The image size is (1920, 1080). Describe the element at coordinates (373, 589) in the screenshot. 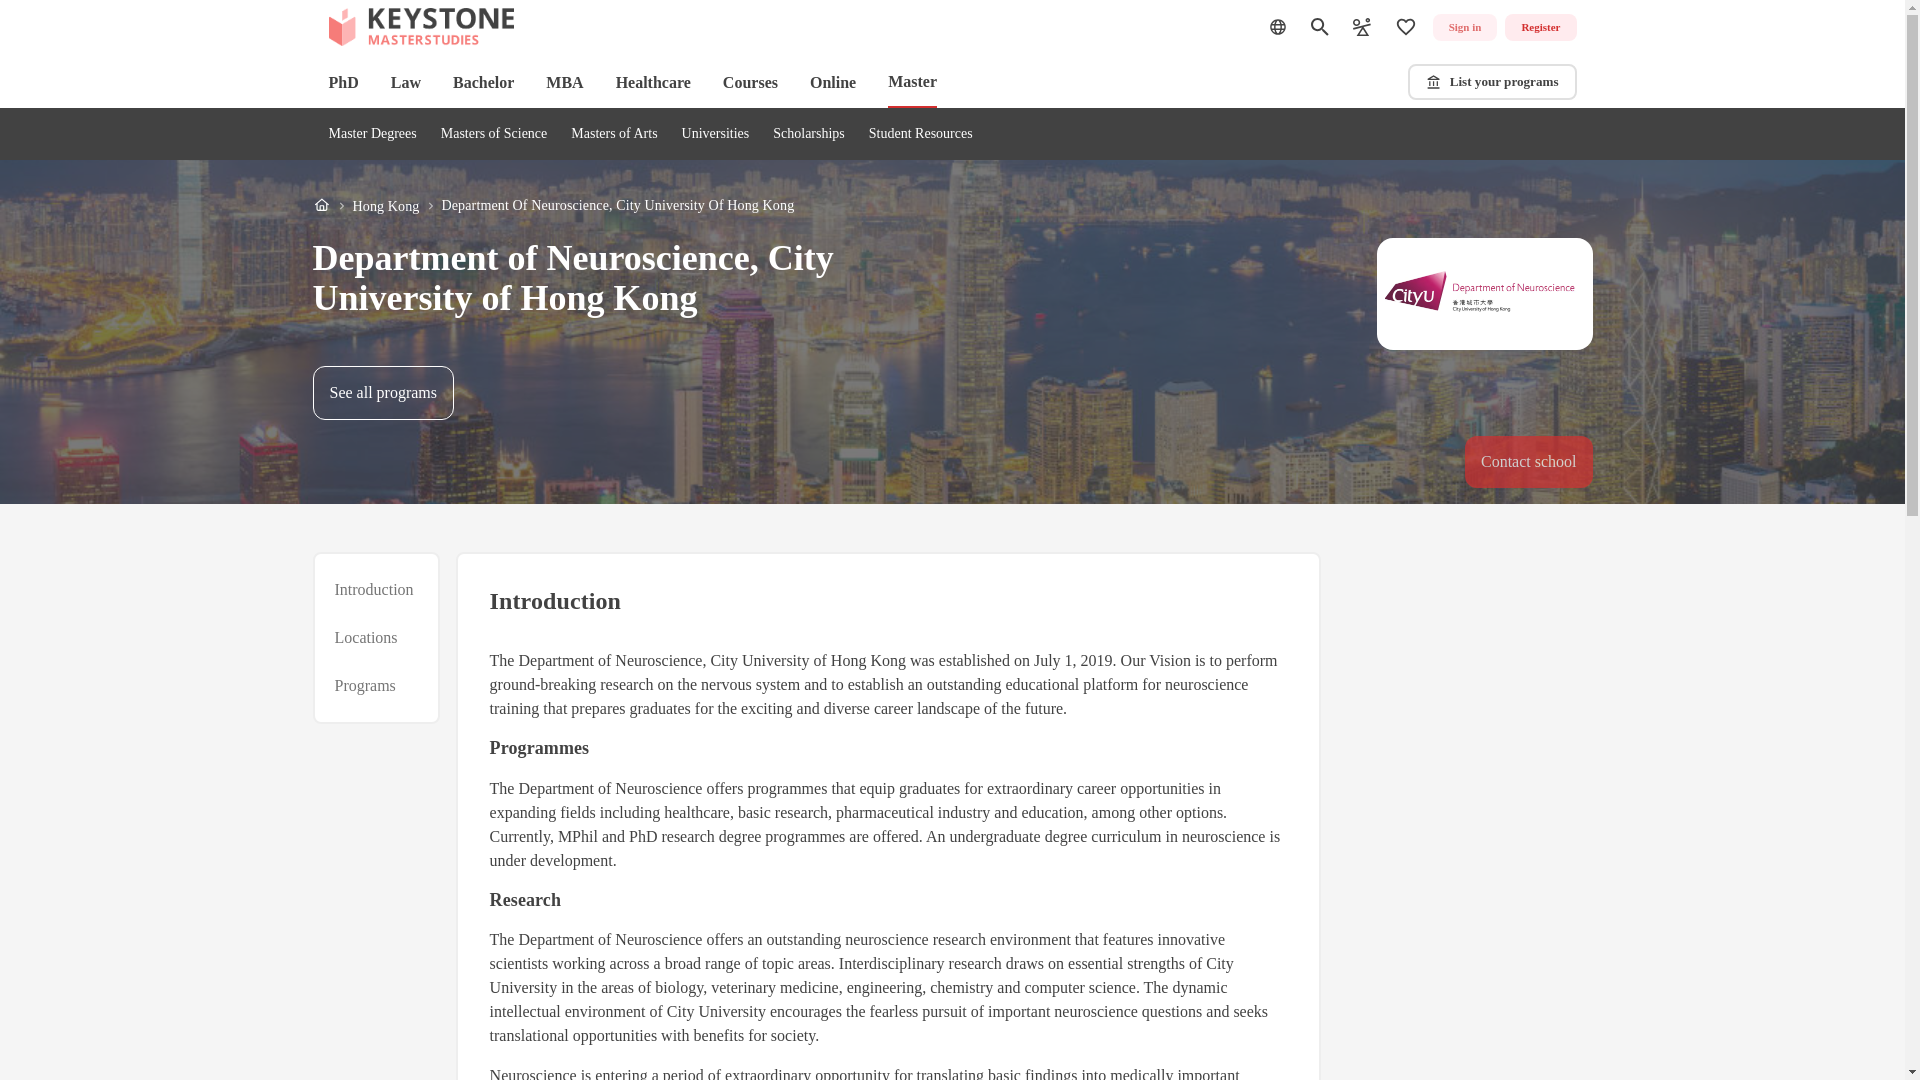

I see `Introduction` at that location.